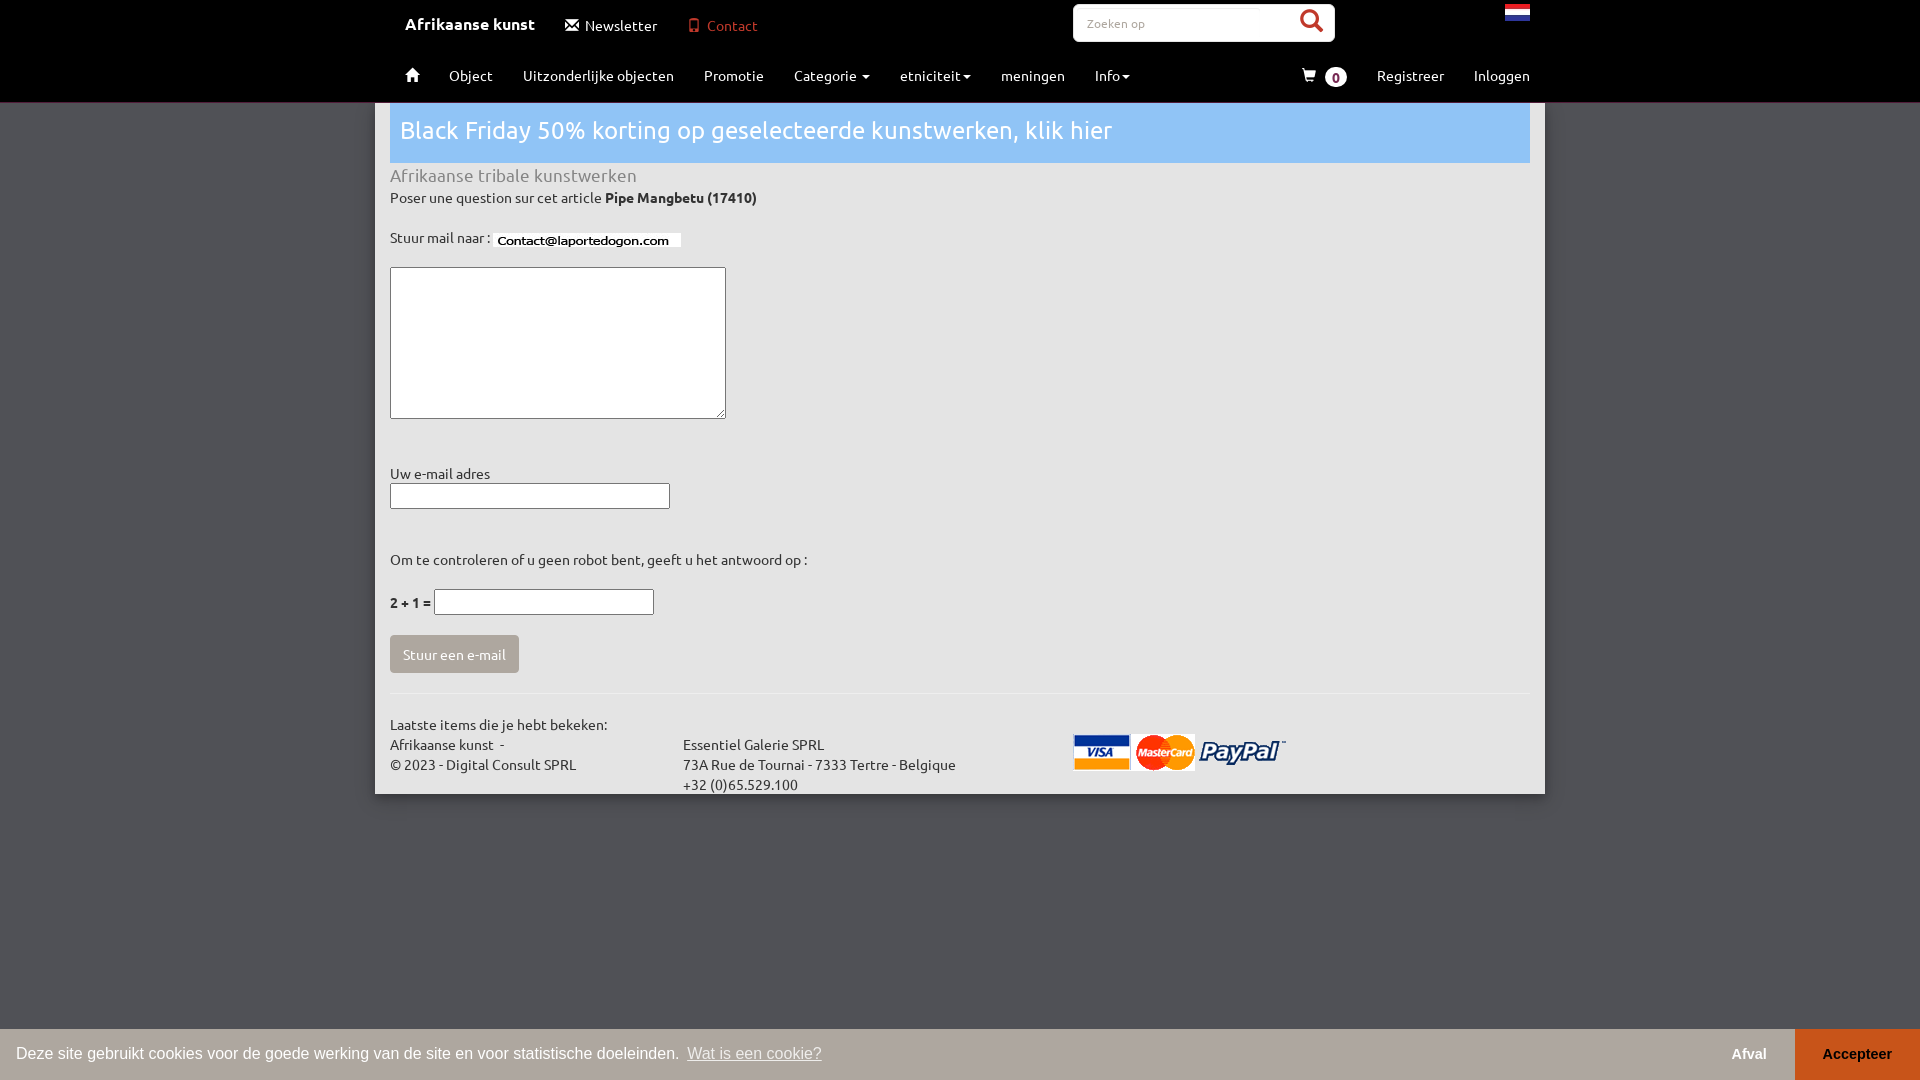 This screenshot has width=1920, height=1080. I want to click on    0, so click(1324, 76).